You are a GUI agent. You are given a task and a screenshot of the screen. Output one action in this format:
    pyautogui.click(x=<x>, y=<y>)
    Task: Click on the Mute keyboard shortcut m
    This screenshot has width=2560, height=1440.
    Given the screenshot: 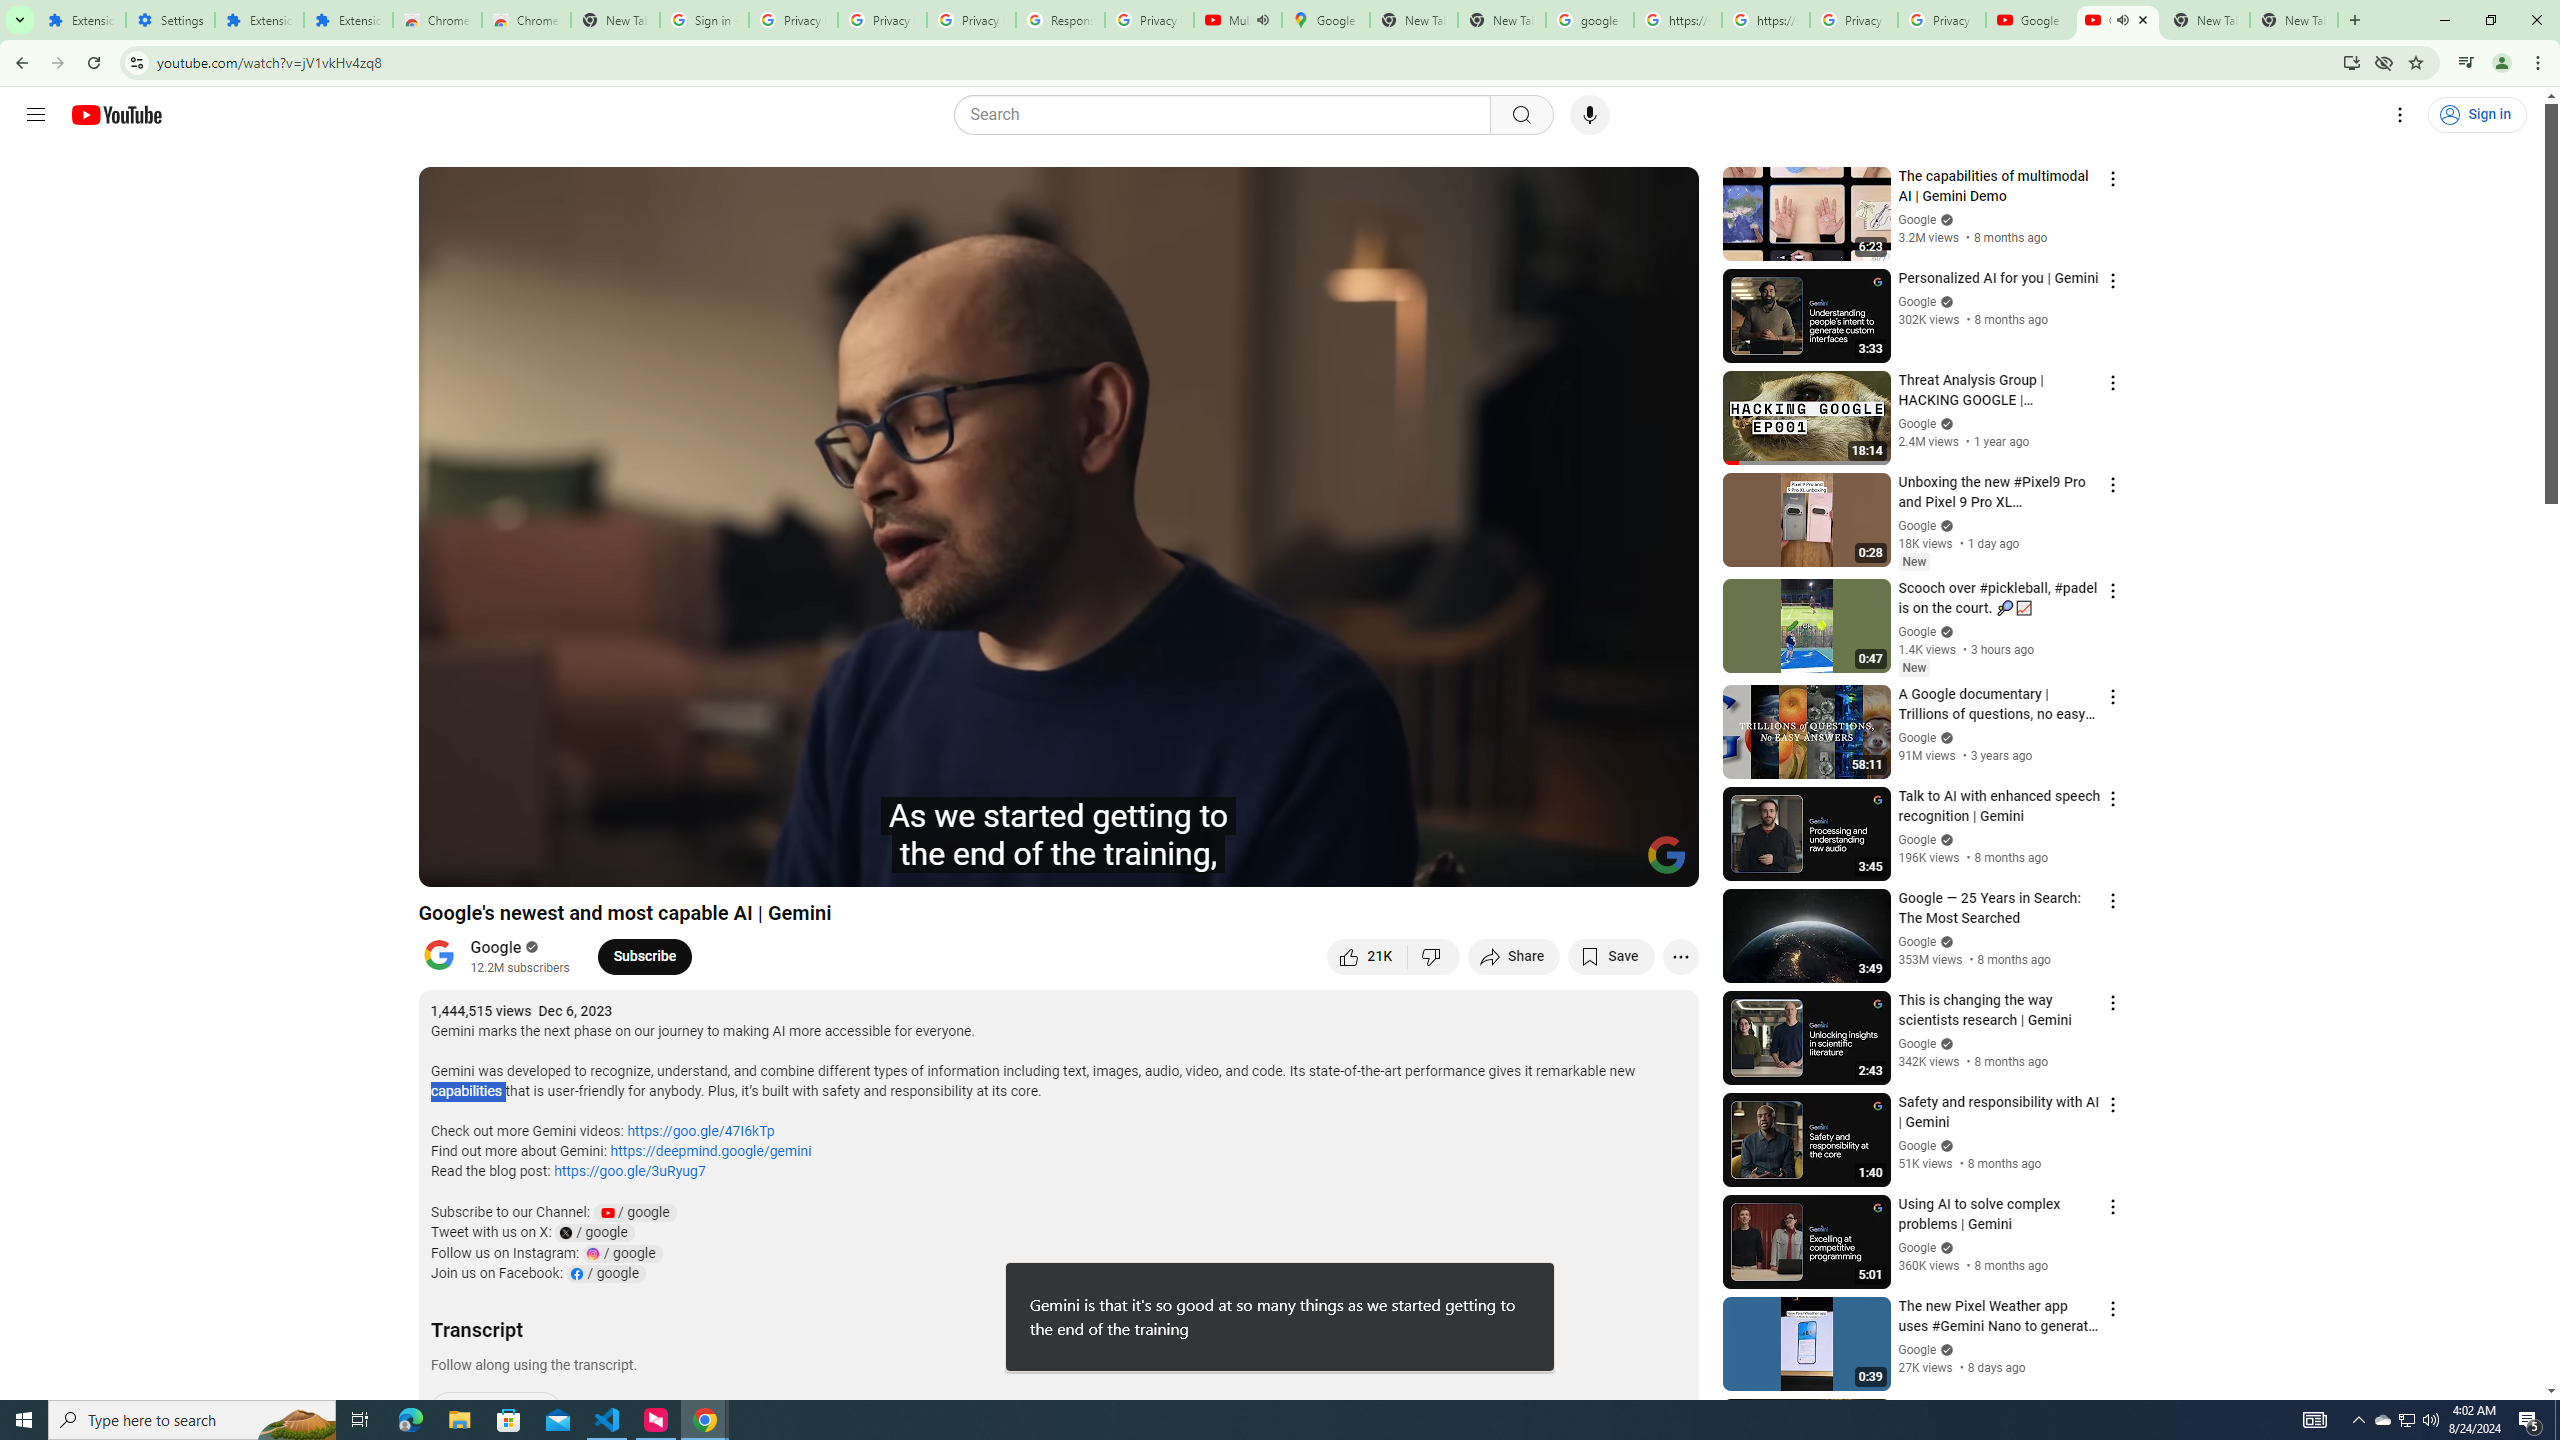 What is the action you would take?
    pyautogui.click(x=548, y=863)
    